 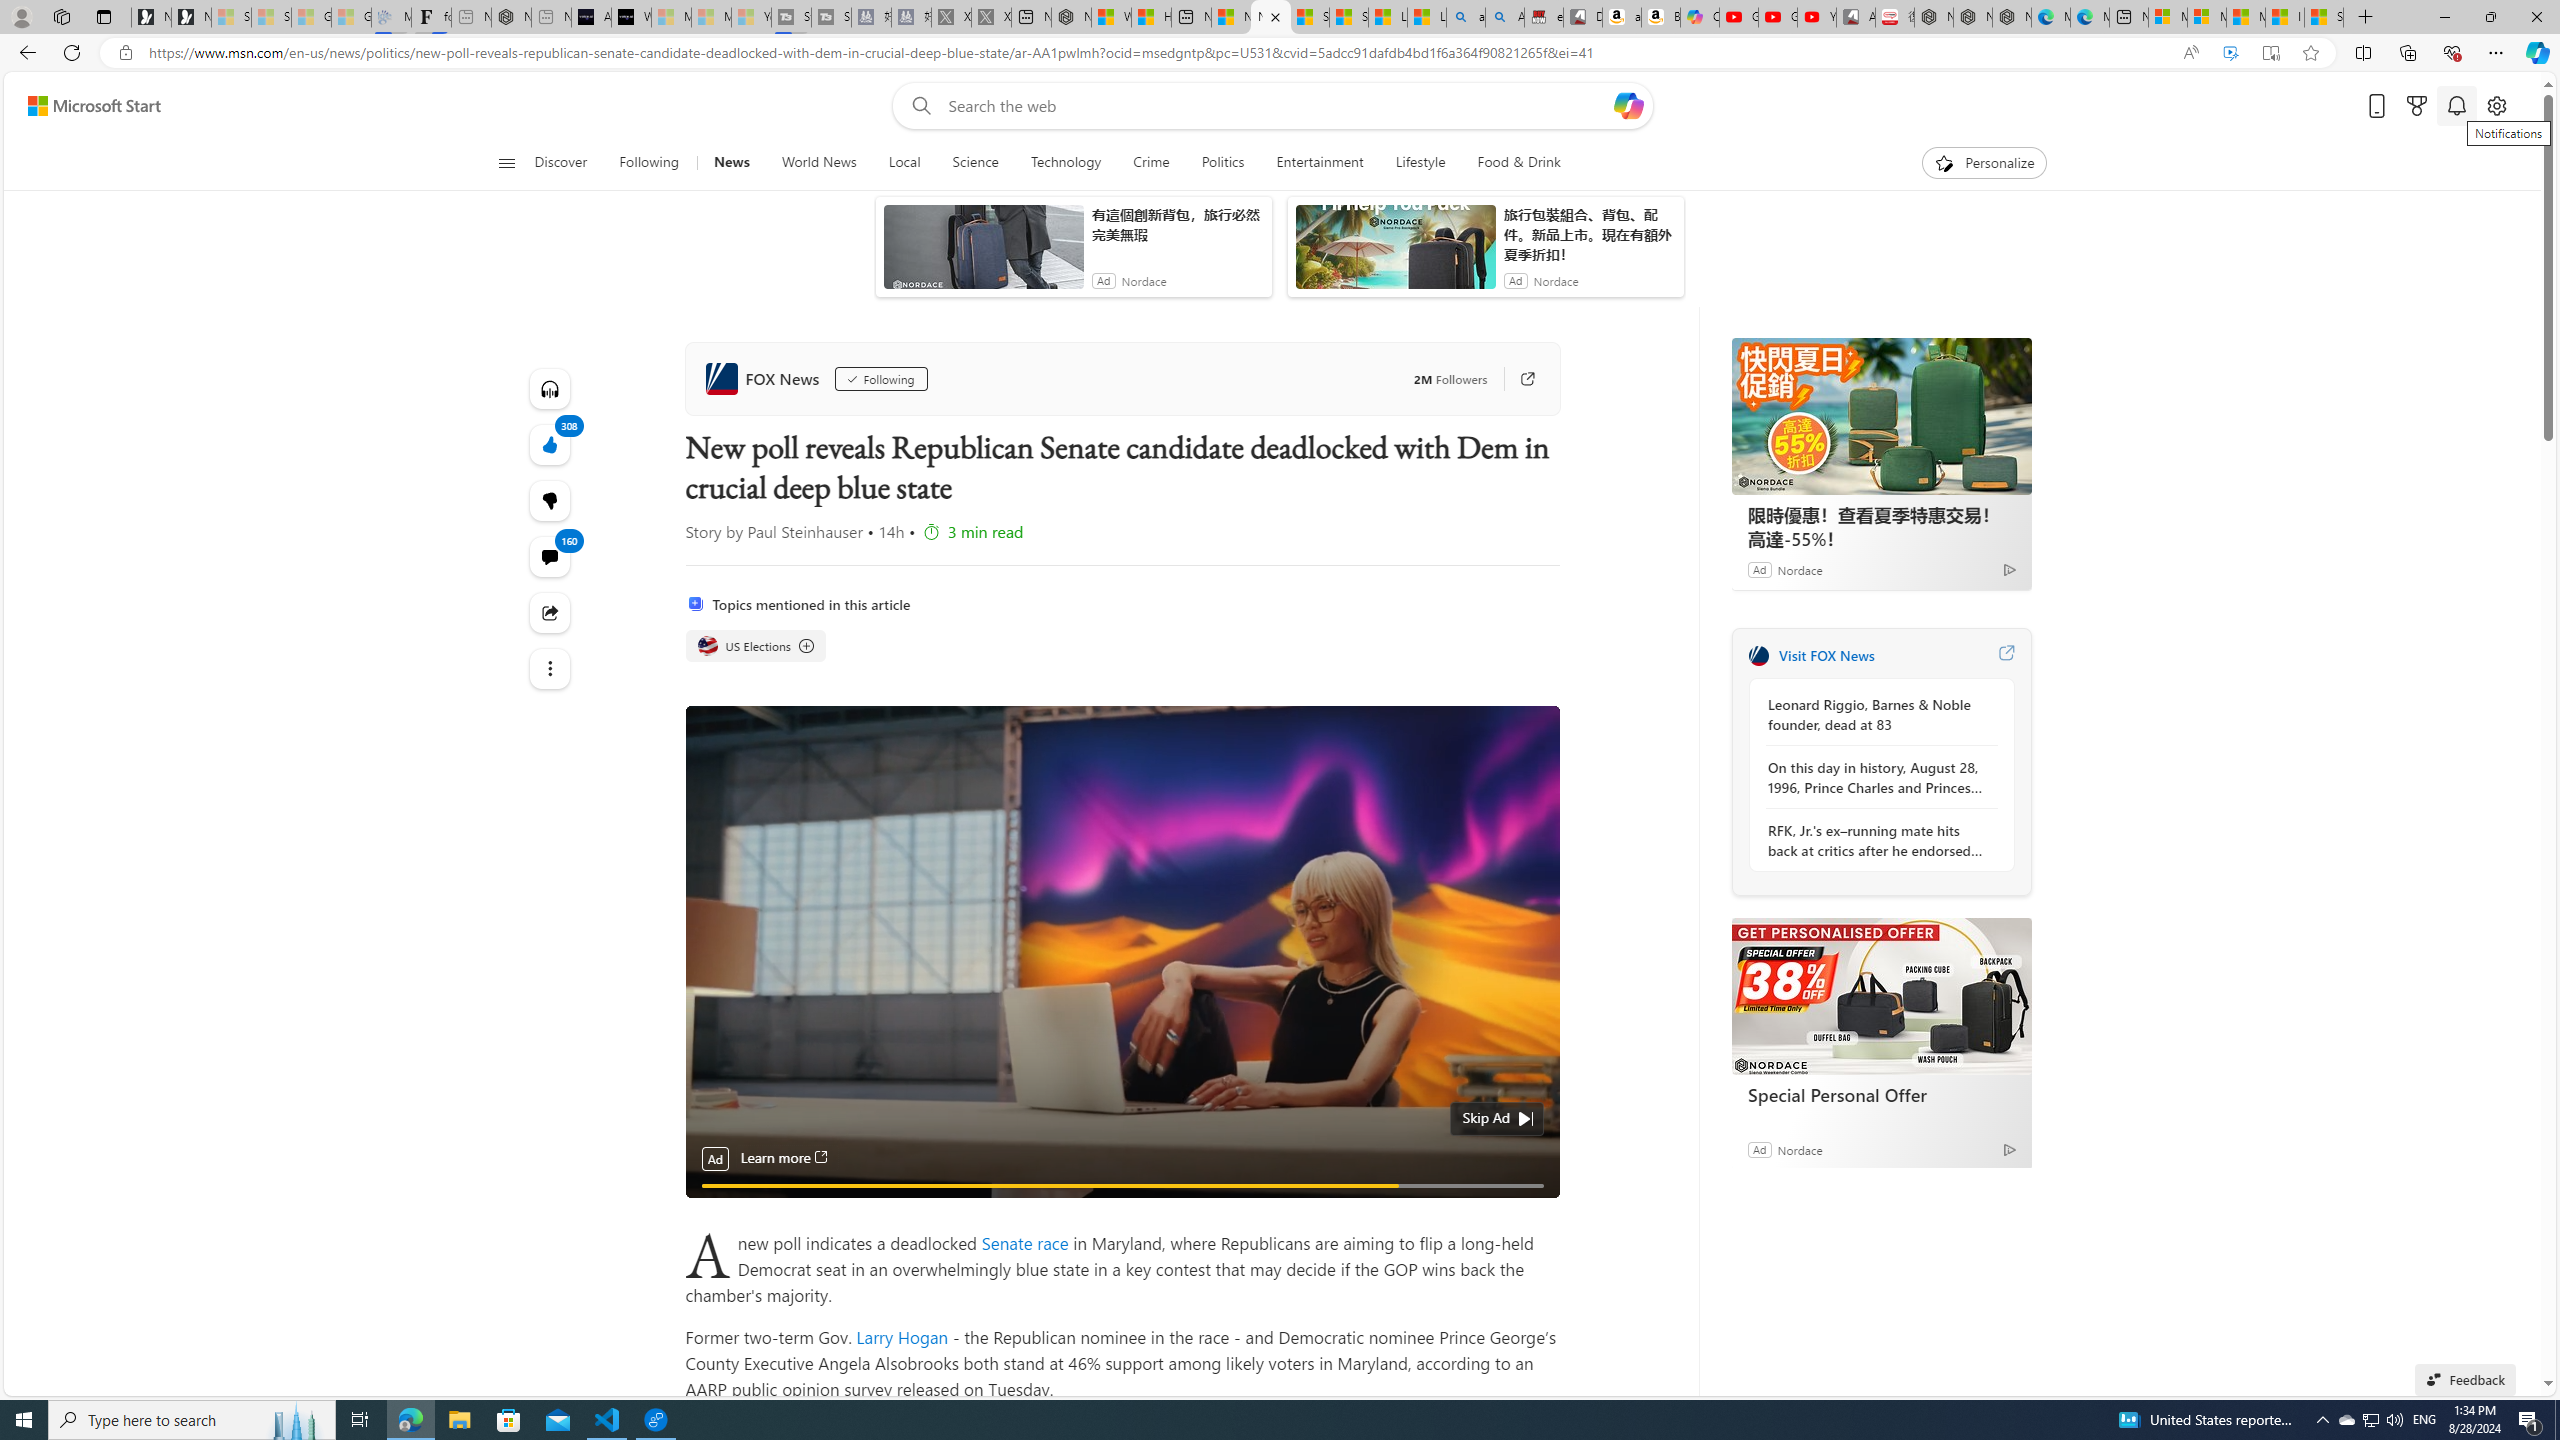 I want to click on amazon - Search, so click(x=1466, y=17).